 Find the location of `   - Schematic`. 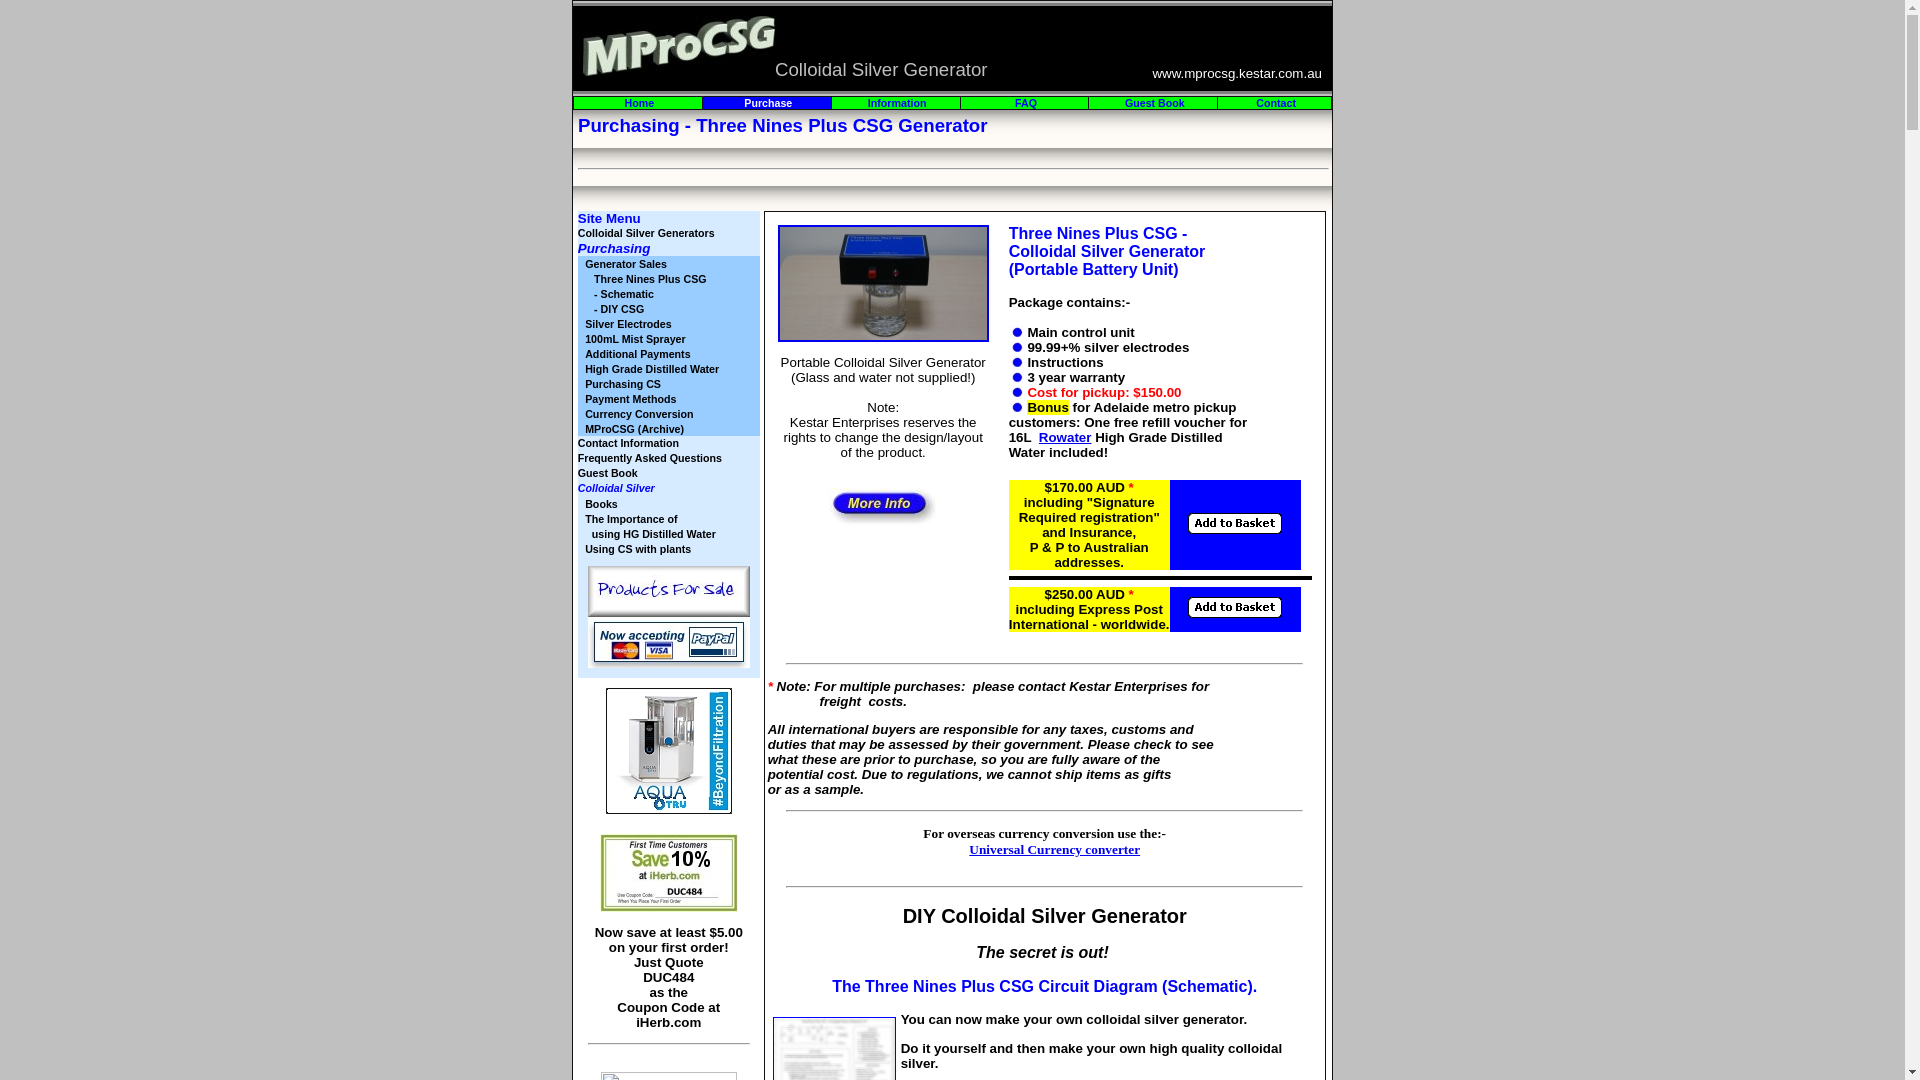

   - Schematic is located at coordinates (620, 294).